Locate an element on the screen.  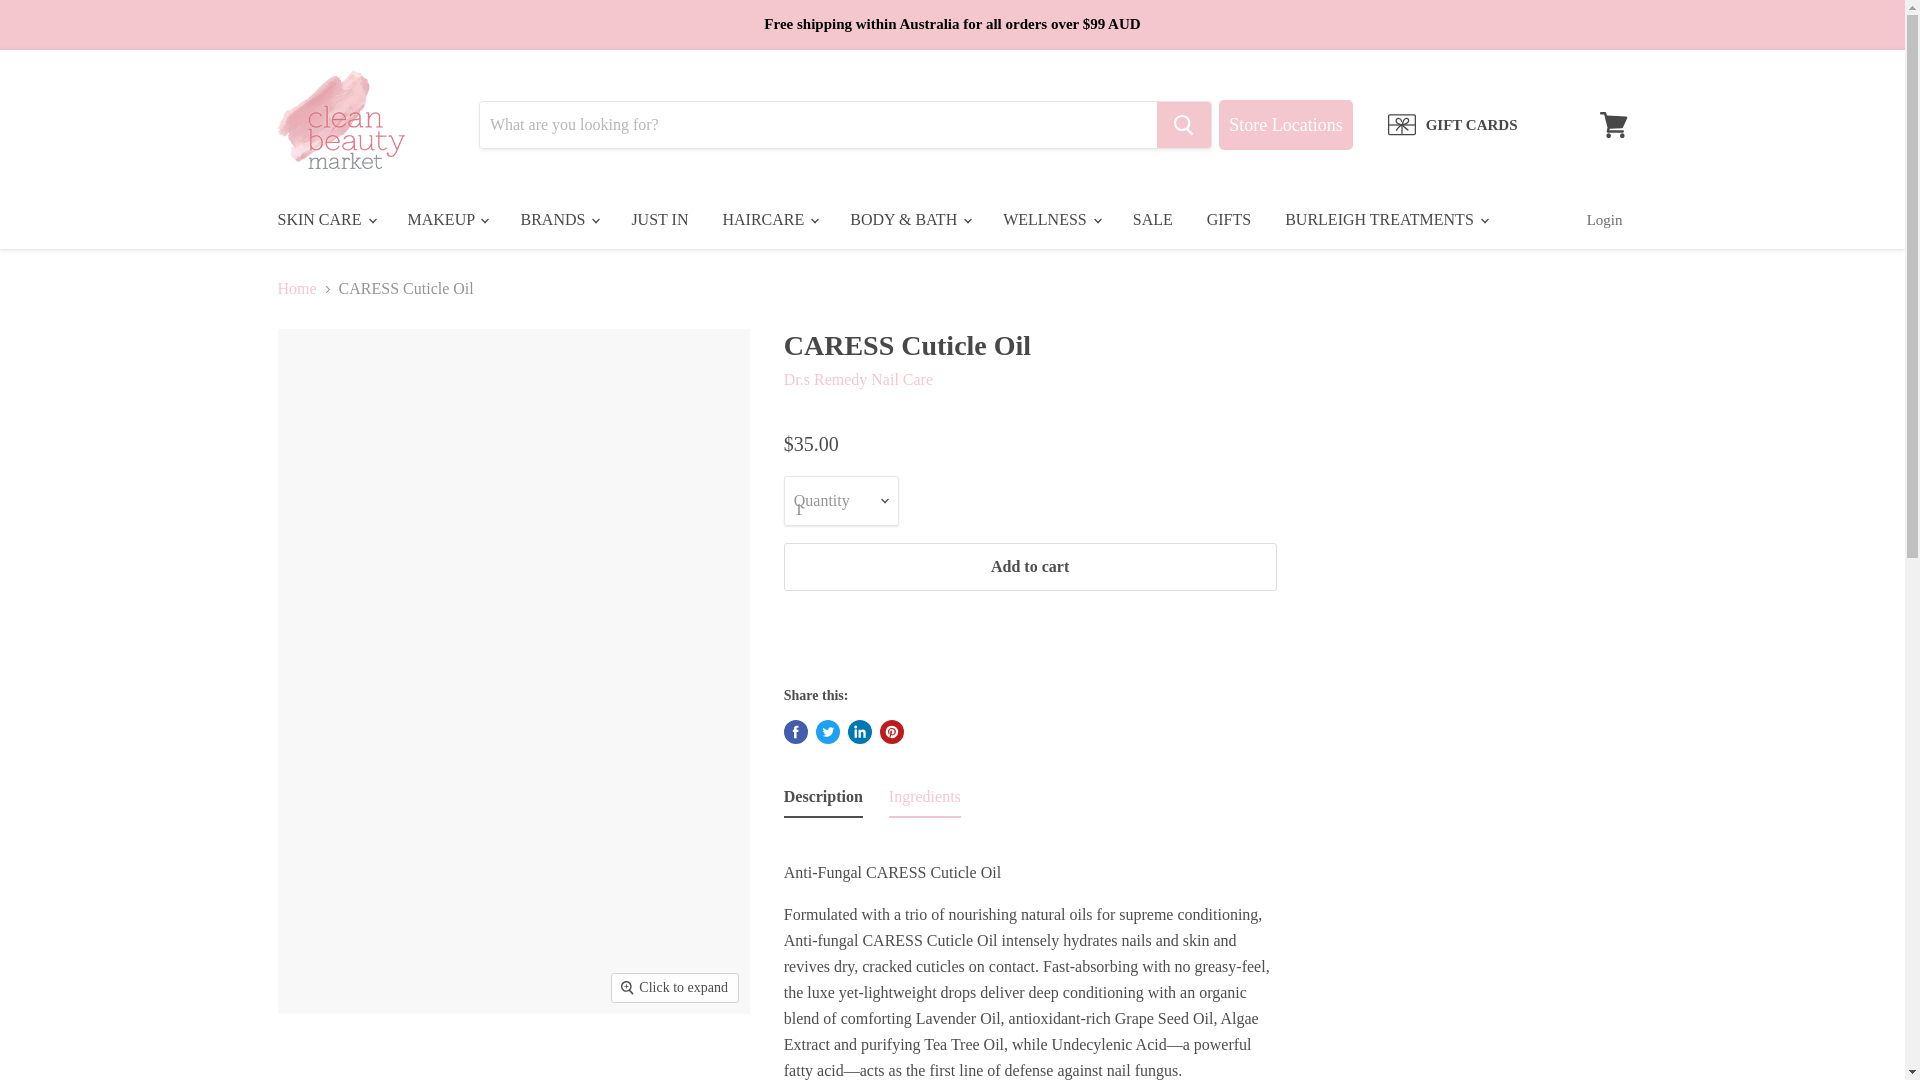
Store Locations is located at coordinates (1285, 125).